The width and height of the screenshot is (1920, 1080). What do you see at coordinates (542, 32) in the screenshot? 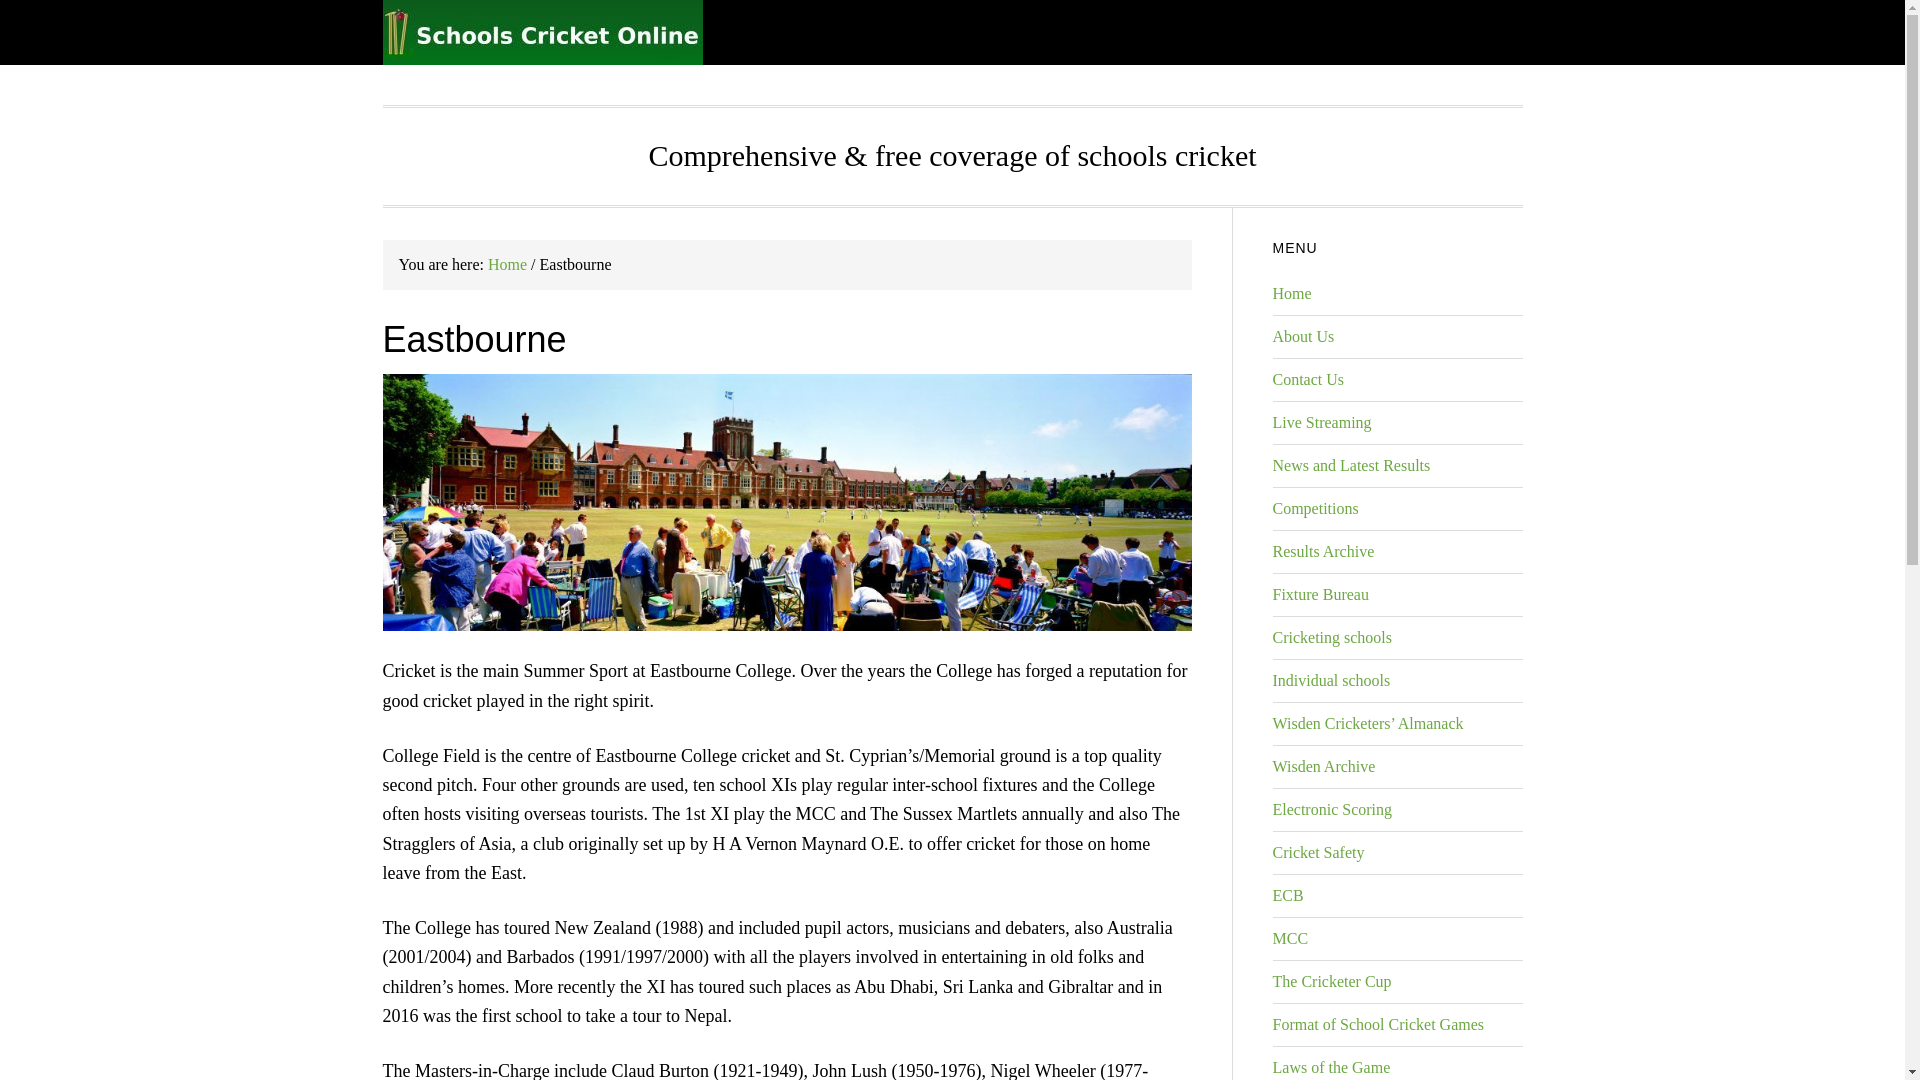
I see `SCHOOLS CRICKET ONLINE` at bounding box center [542, 32].